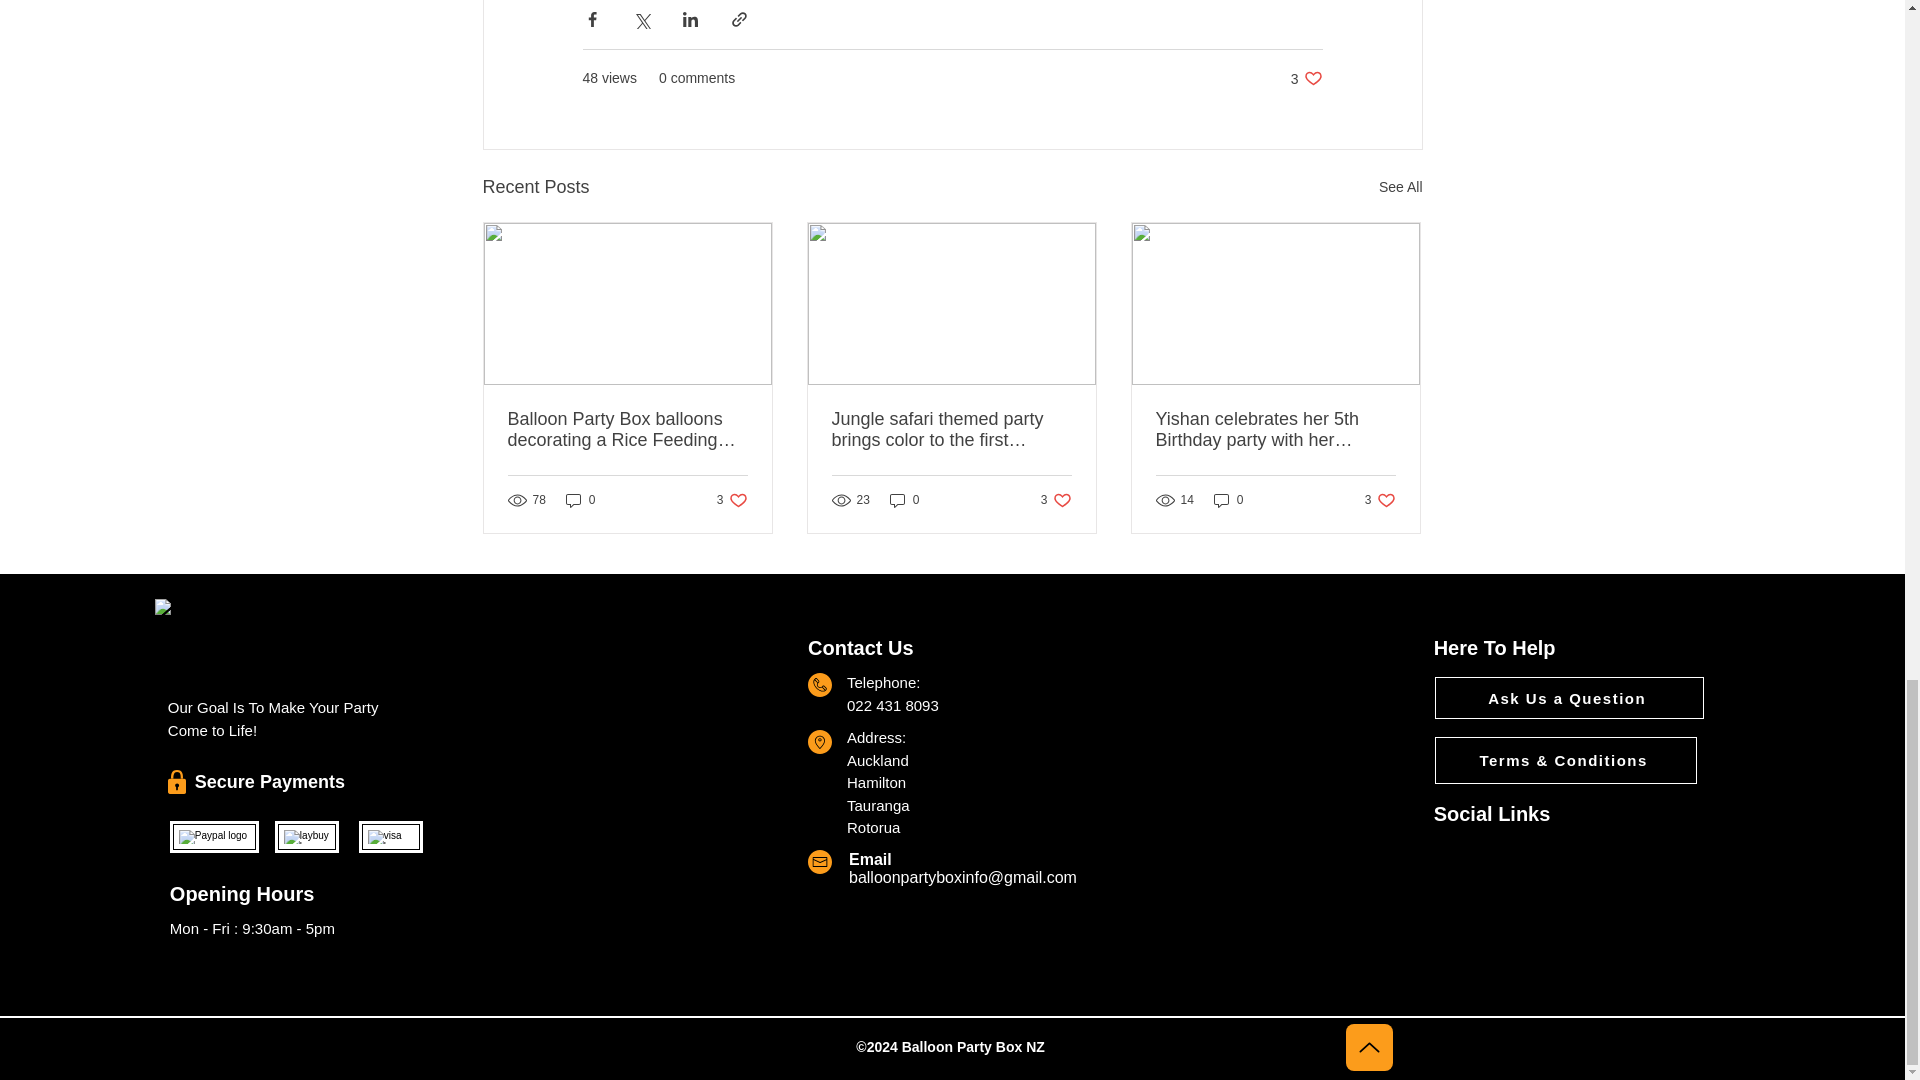  I want to click on See All, so click(580, 500).